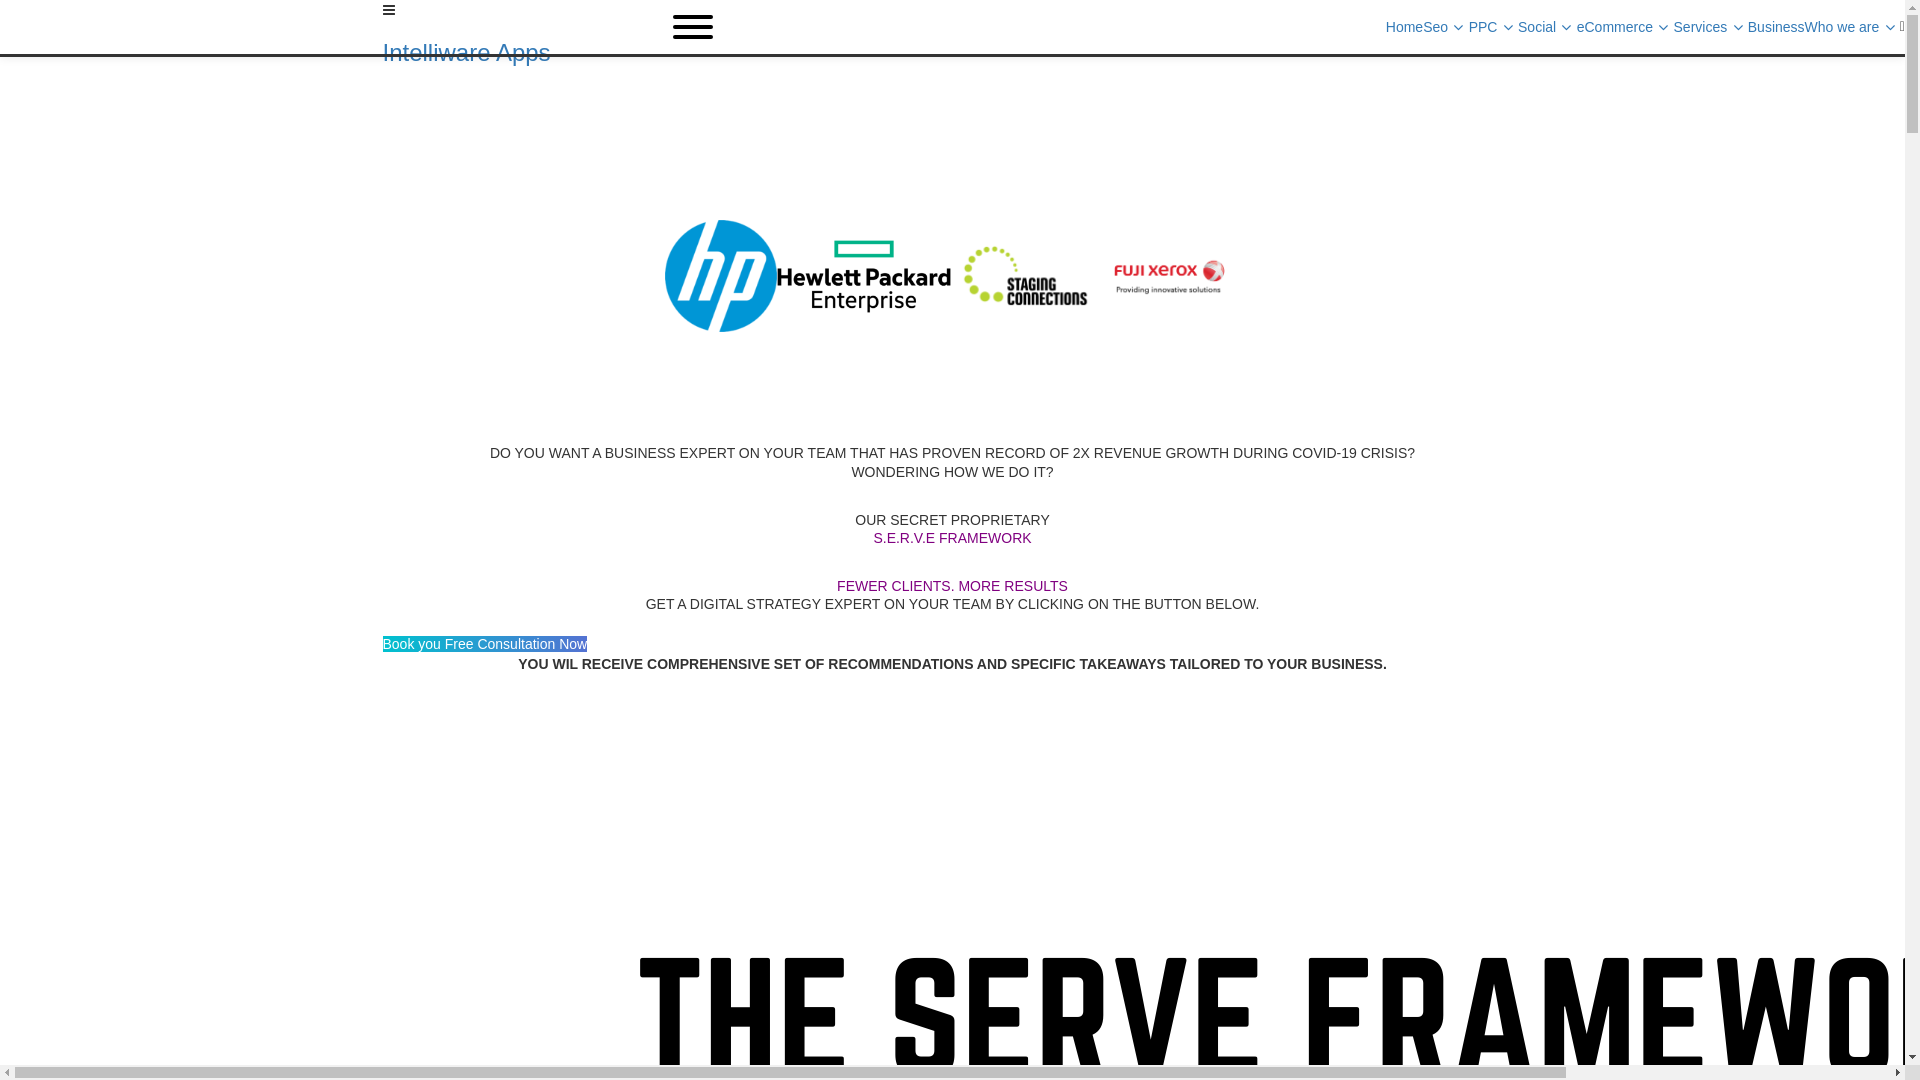 The image size is (1920, 1080). I want to click on Home, so click(1404, 28).